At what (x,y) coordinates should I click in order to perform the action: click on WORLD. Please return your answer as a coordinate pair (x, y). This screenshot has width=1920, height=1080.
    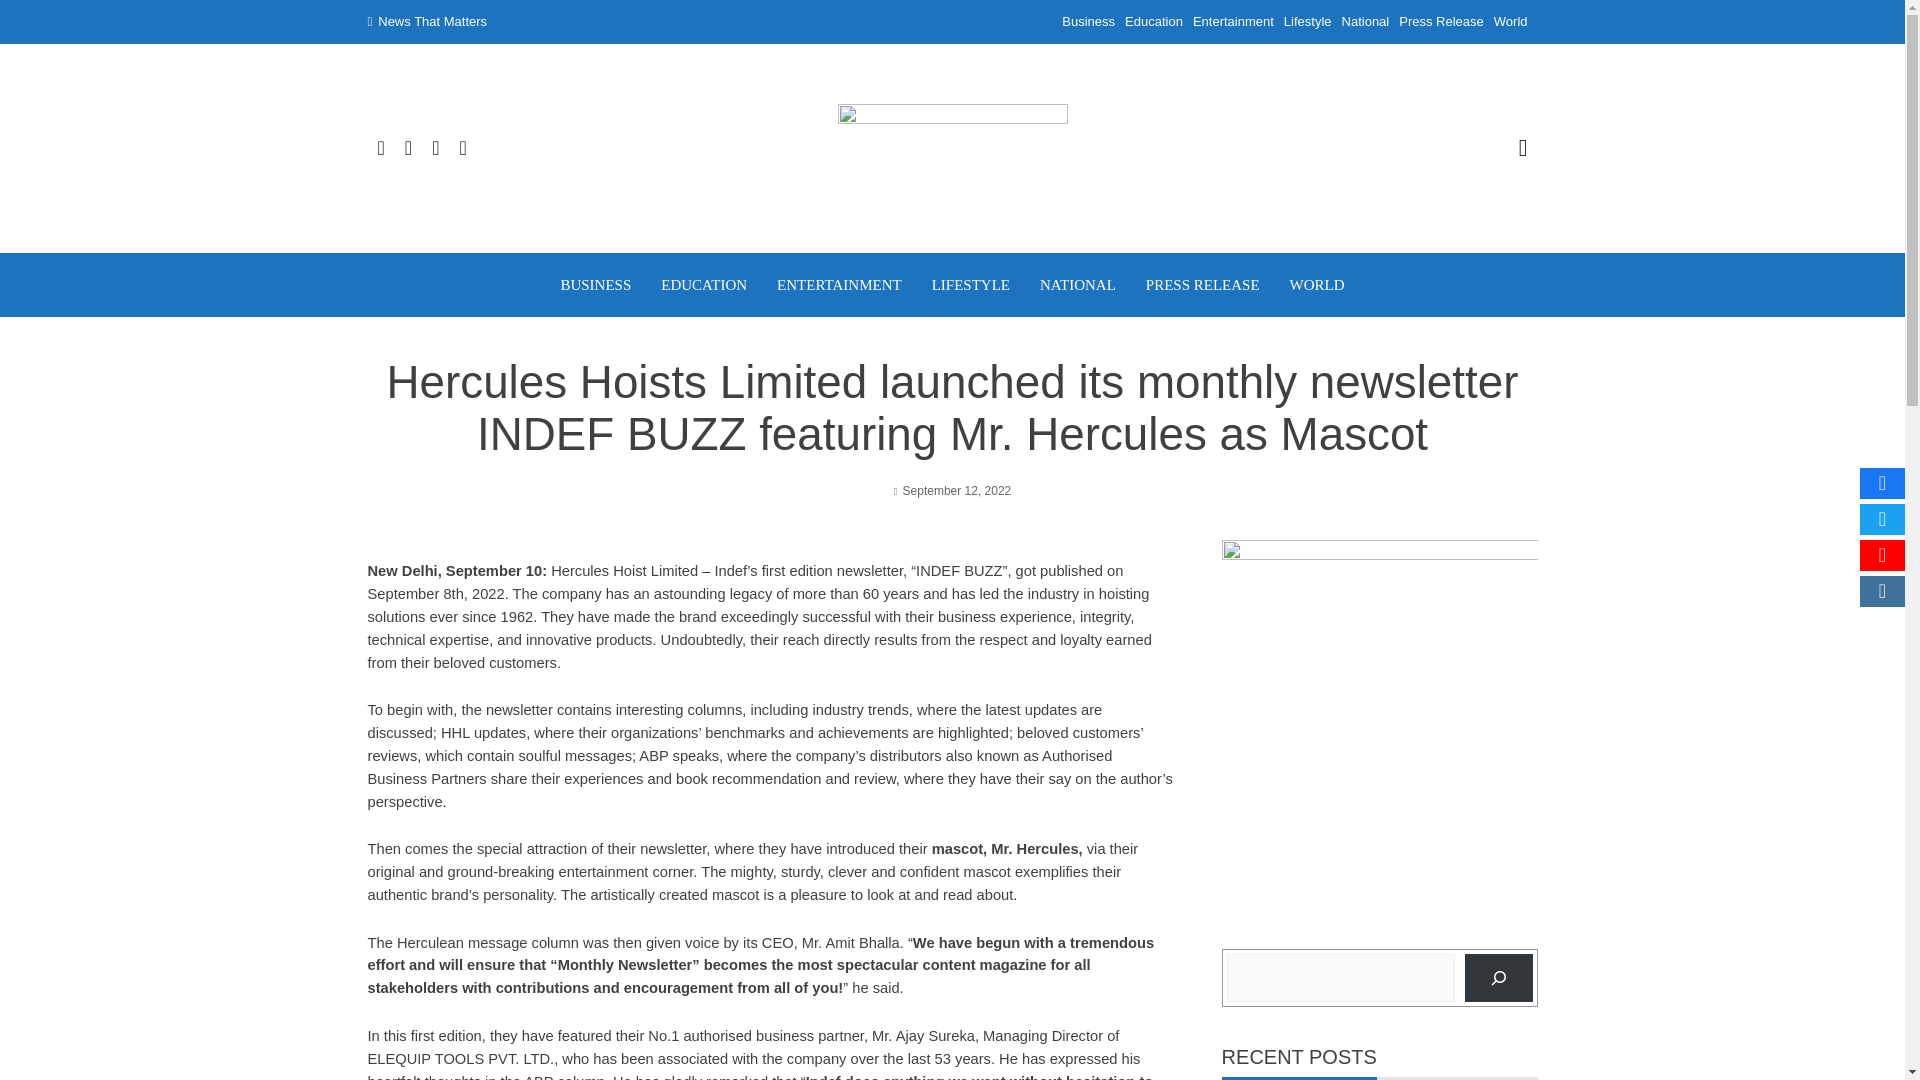
    Looking at the image, I should click on (1318, 284).